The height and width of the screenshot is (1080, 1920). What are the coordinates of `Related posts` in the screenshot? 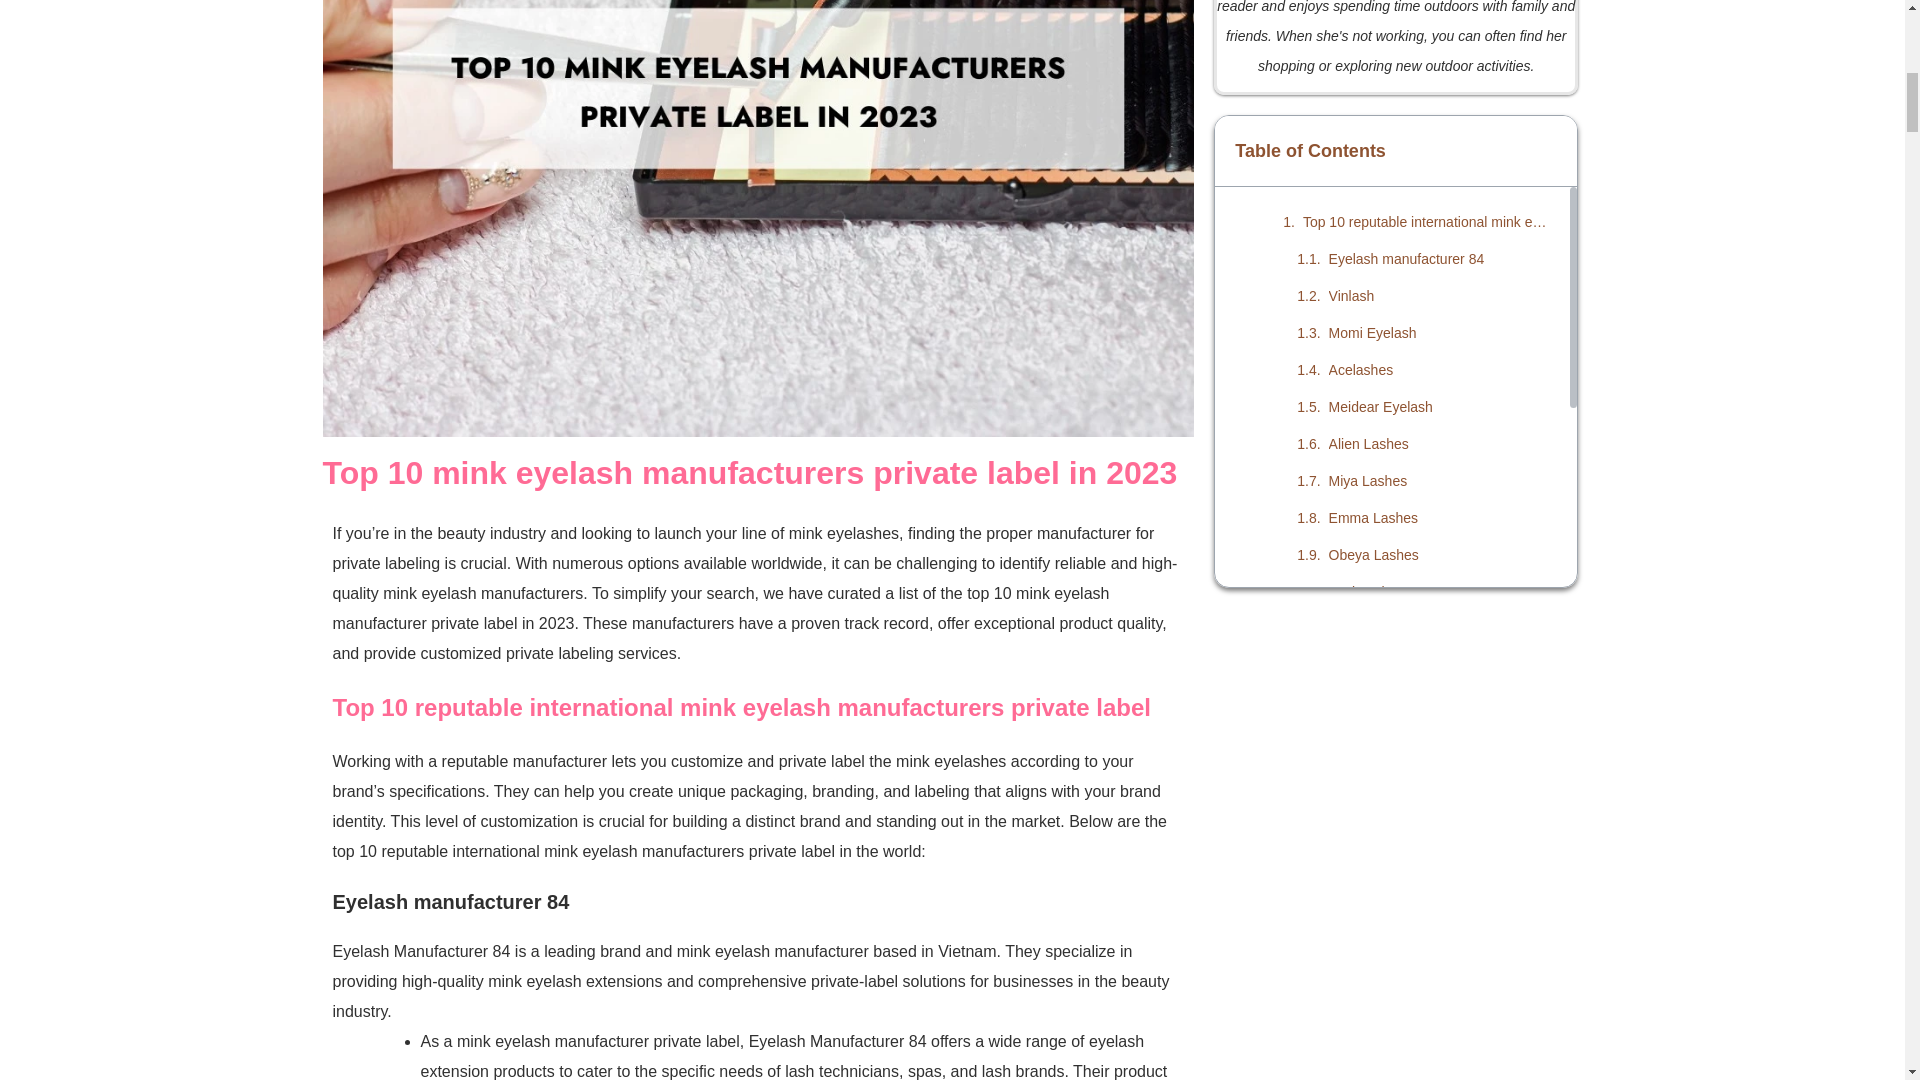 It's located at (1372, 666).